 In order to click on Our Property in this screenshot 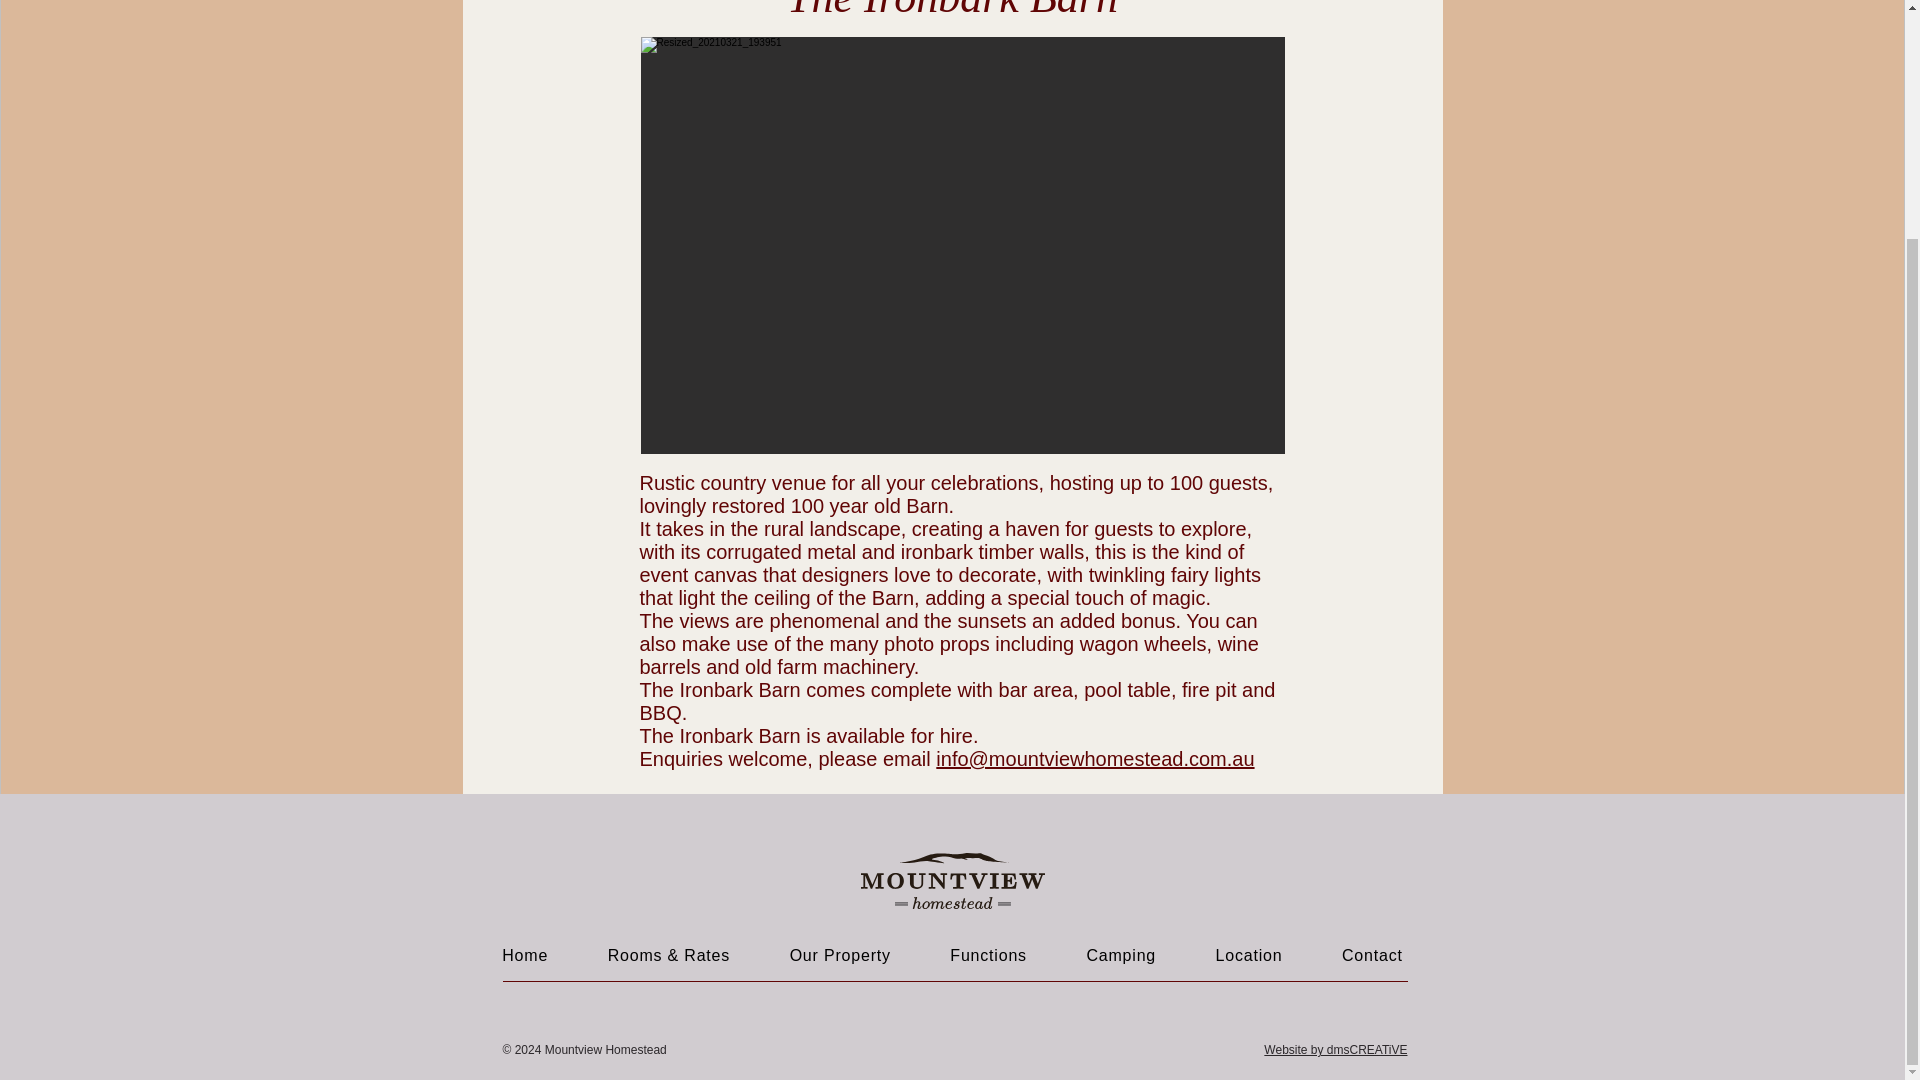, I will do `click(840, 956)`.